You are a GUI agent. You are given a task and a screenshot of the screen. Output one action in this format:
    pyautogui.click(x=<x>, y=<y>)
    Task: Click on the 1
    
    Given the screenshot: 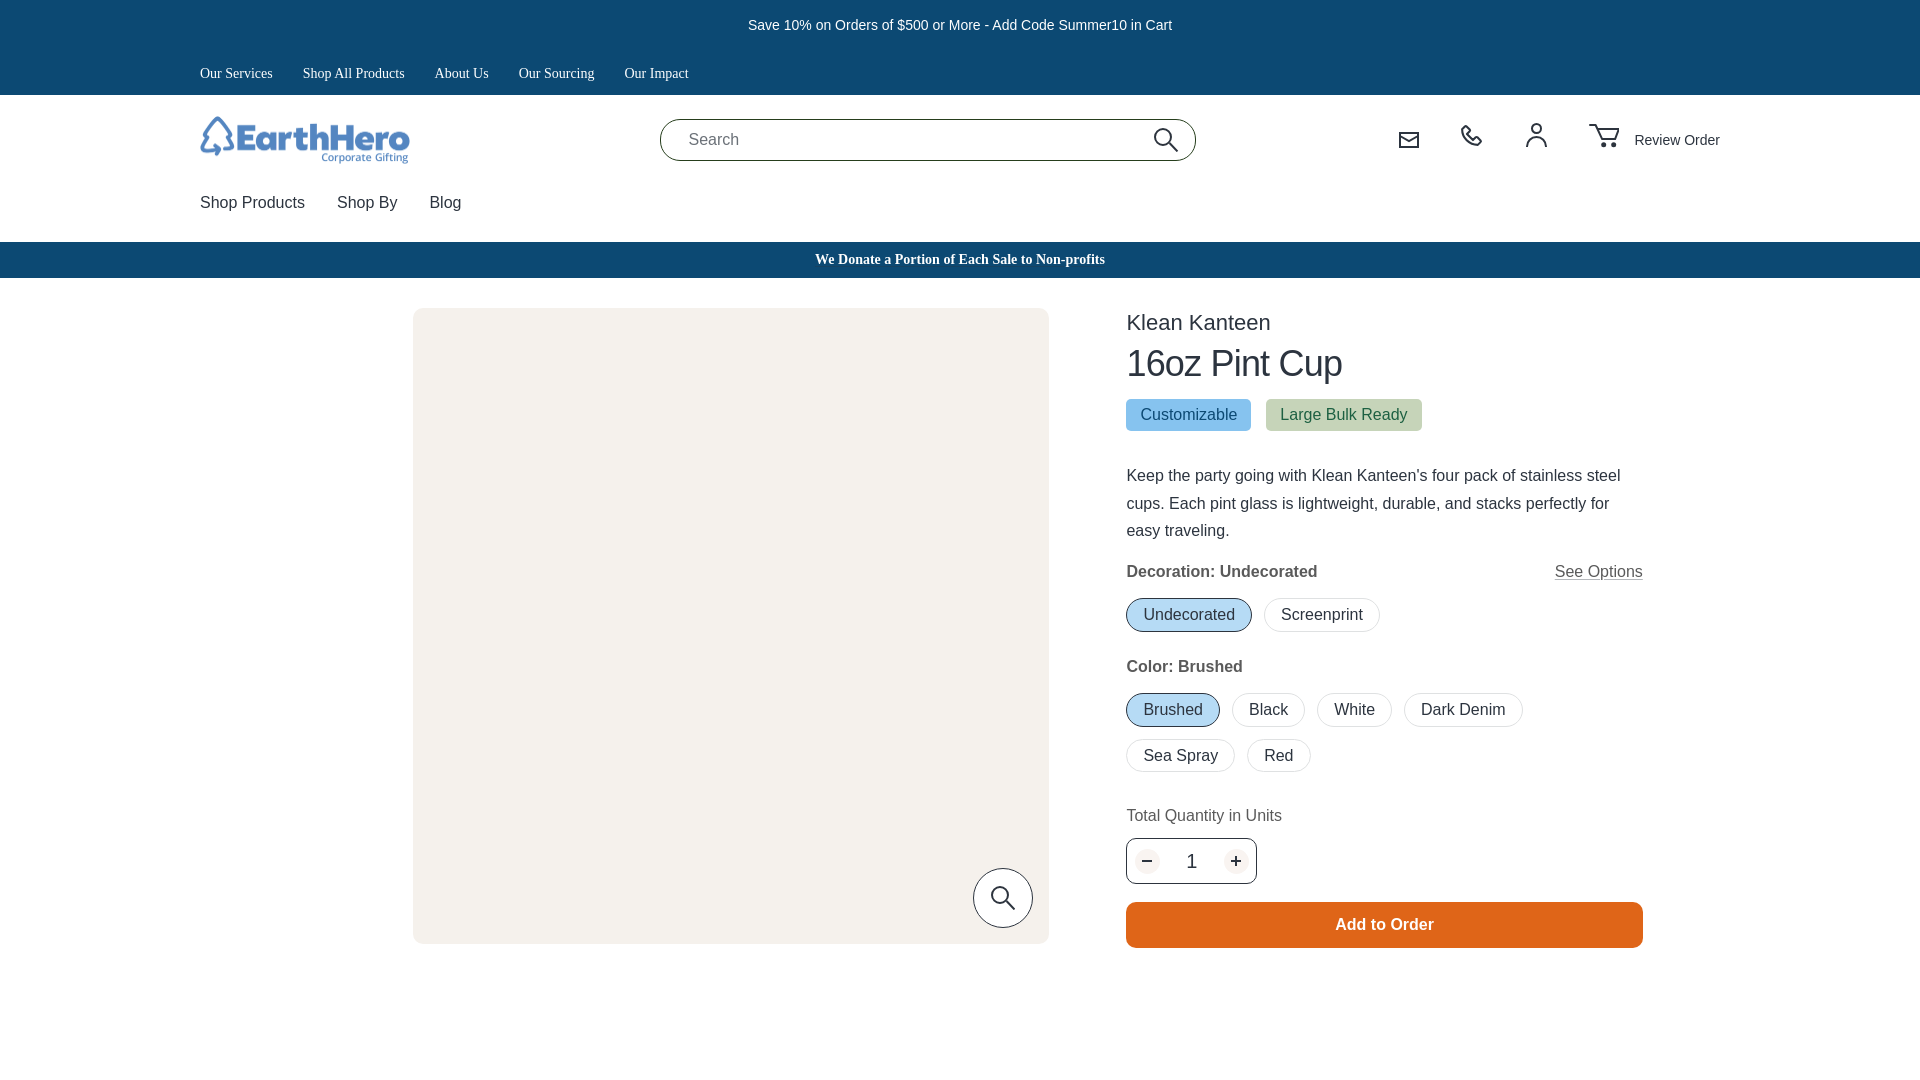 What is the action you would take?
    pyautogui.click(x=1191, y=861)
    